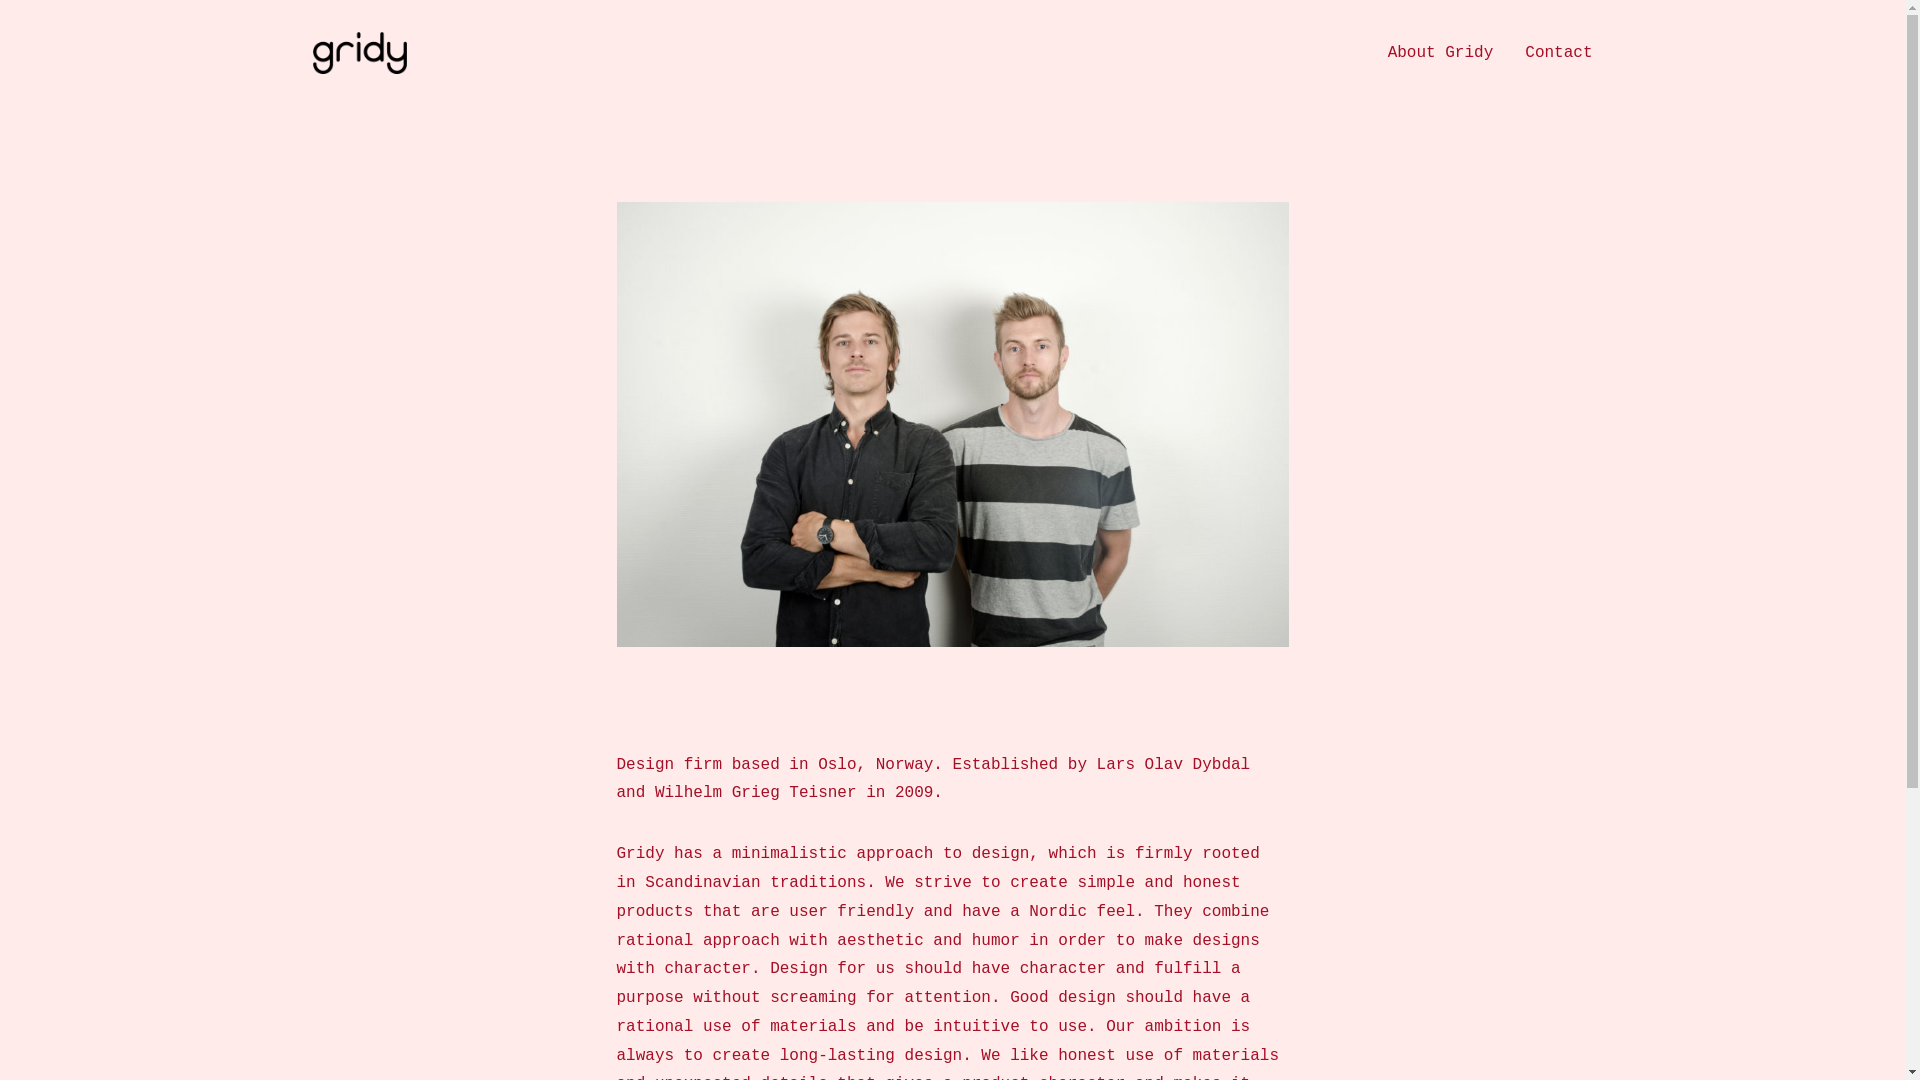 This screenshot has width=1920, height=1080. Describe the element at coordinates (1440, 53) in the screenshot. I see `About Gridy` at that location.